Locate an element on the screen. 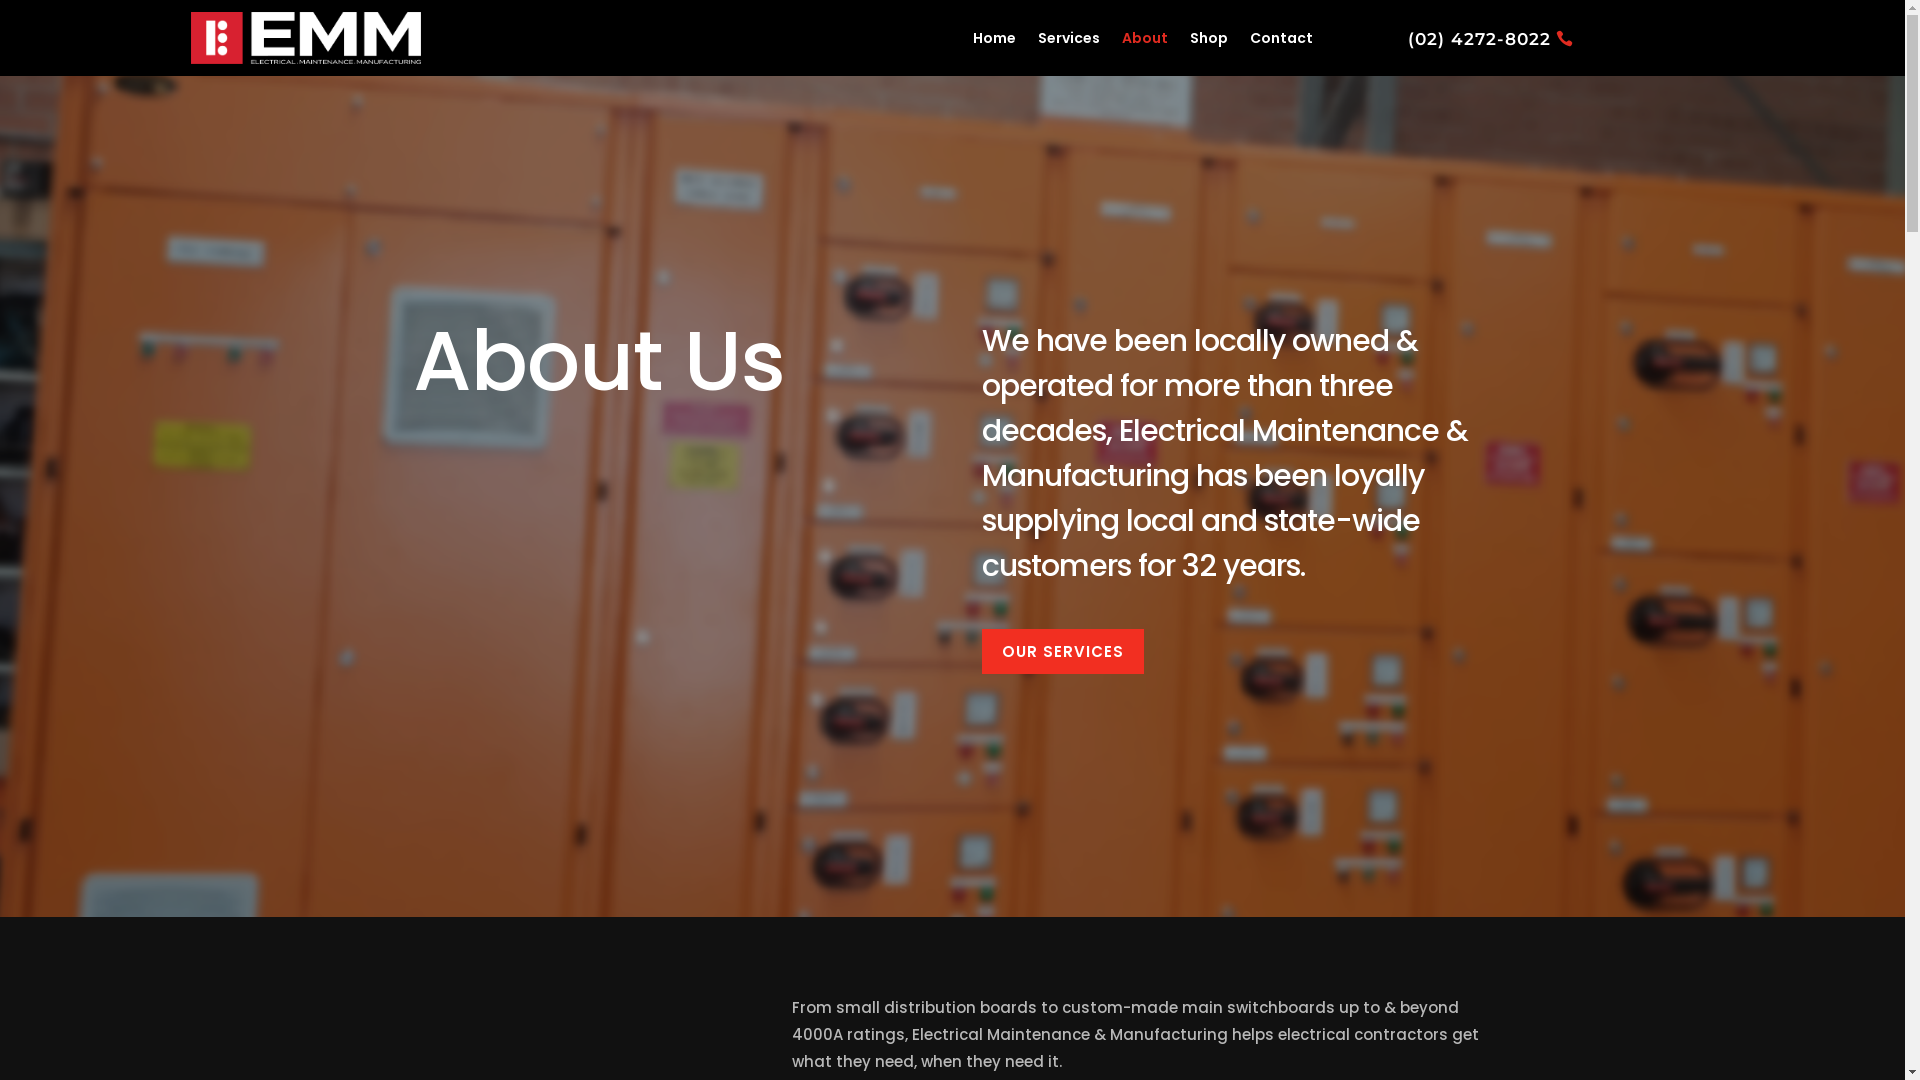 This screenshot has height=1080, width=1920. OUR SERVICES is located at coordinates (1063, 652).